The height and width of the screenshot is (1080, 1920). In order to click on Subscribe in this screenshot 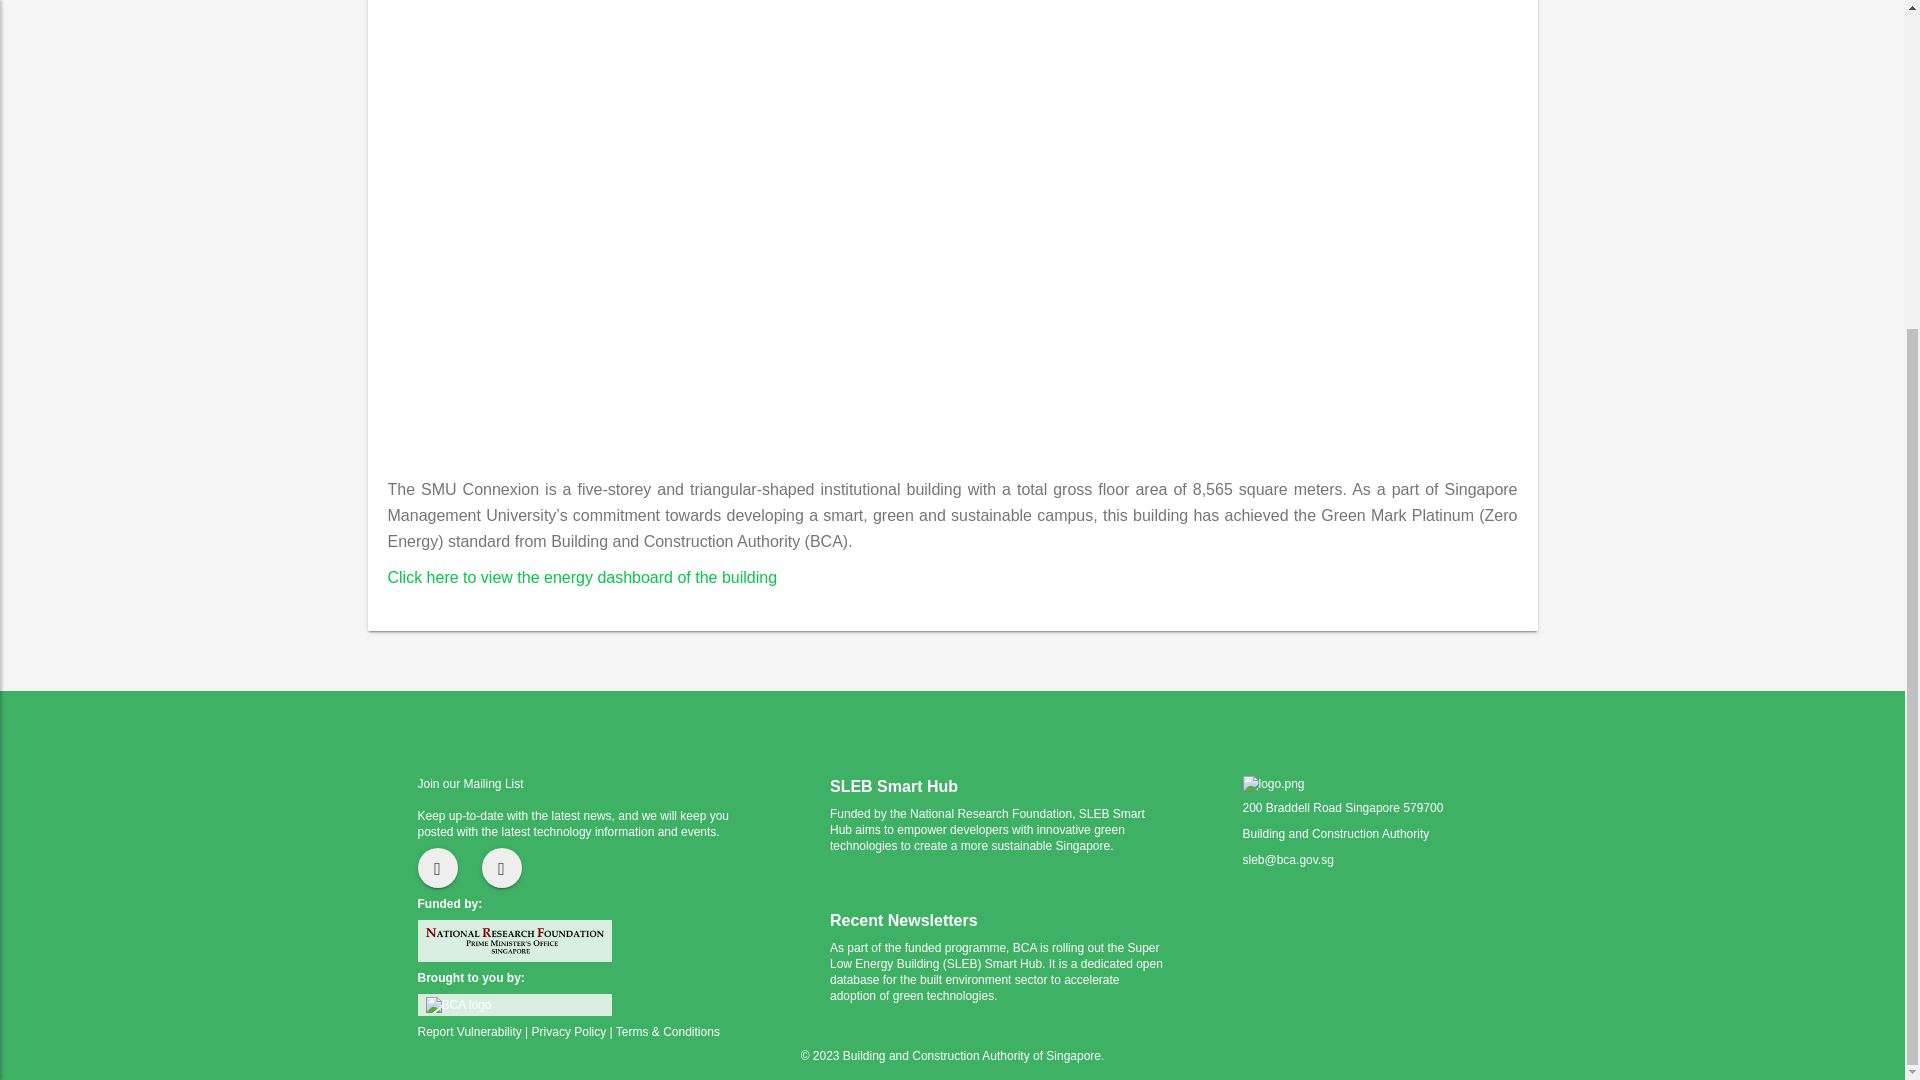, I will do `click(502, 867)`.